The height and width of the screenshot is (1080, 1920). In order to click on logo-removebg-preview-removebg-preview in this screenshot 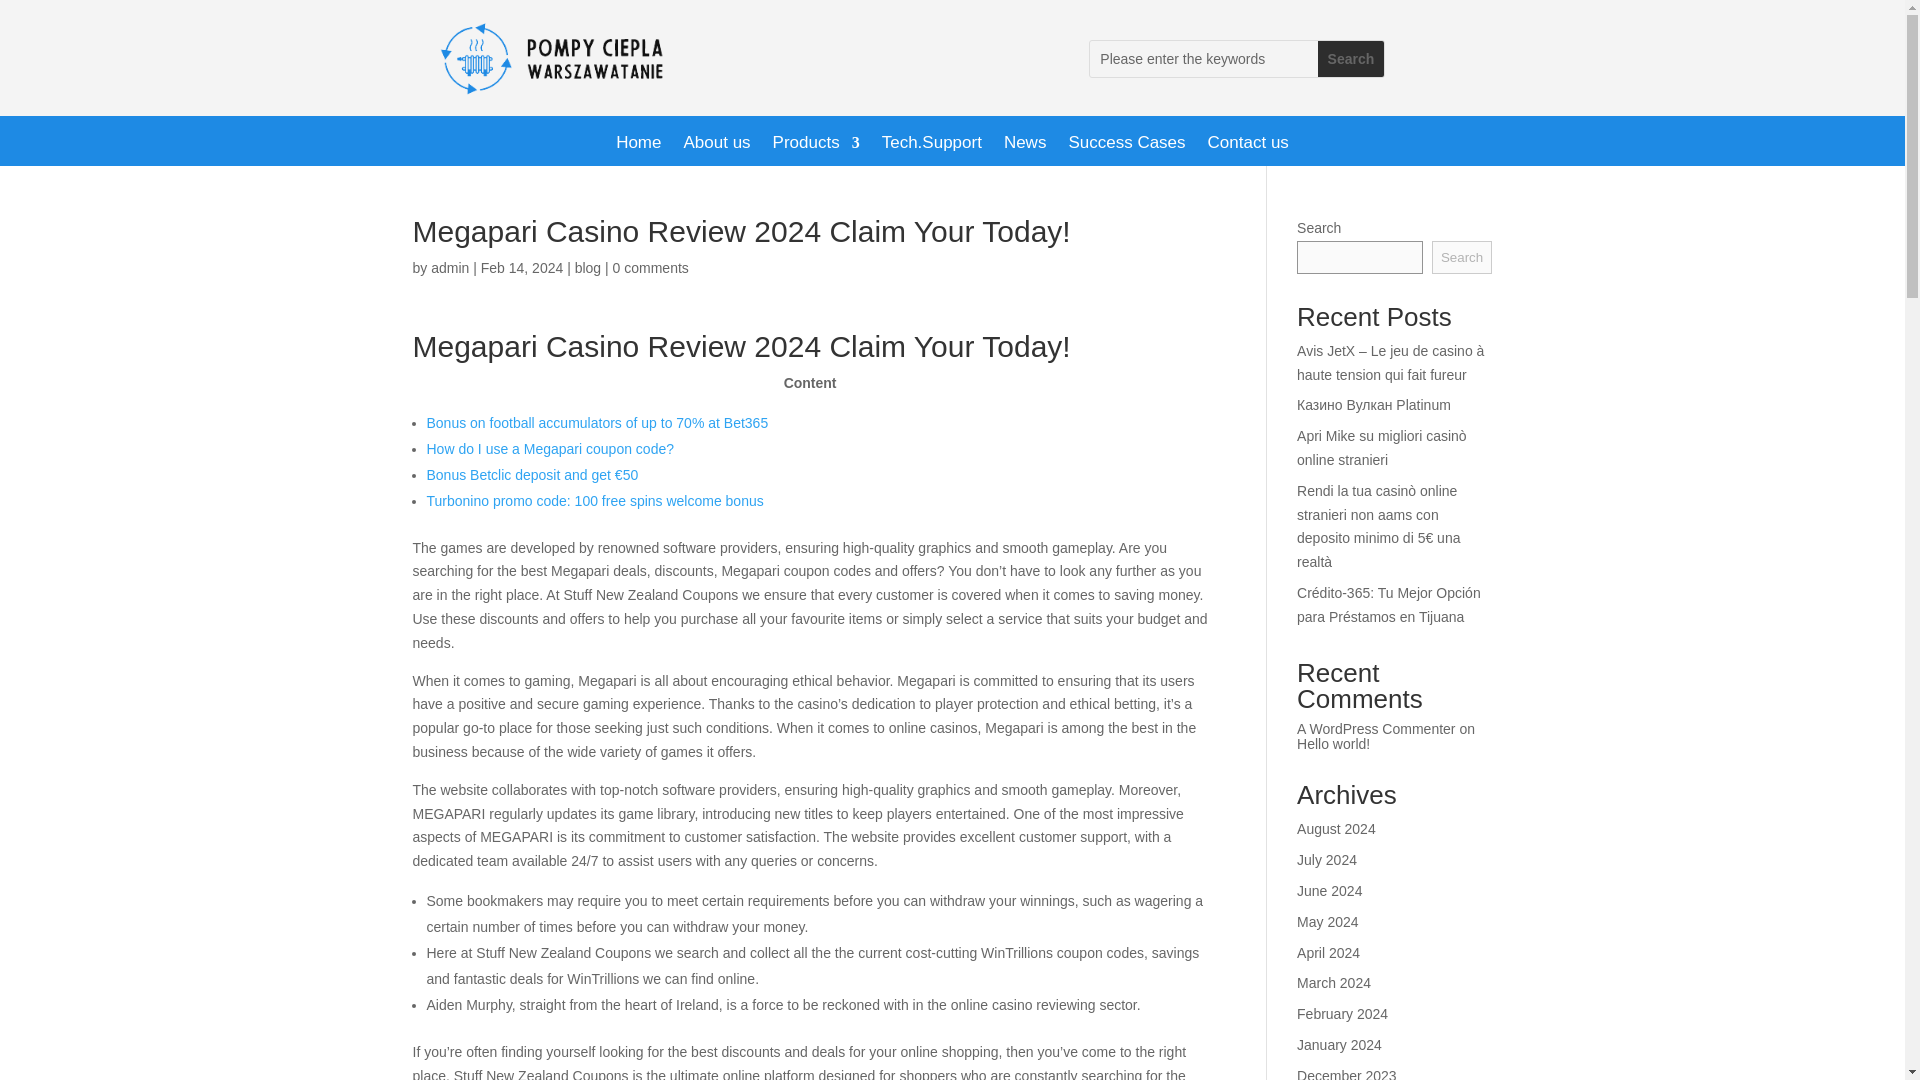, I will do `click(564, 62)`.